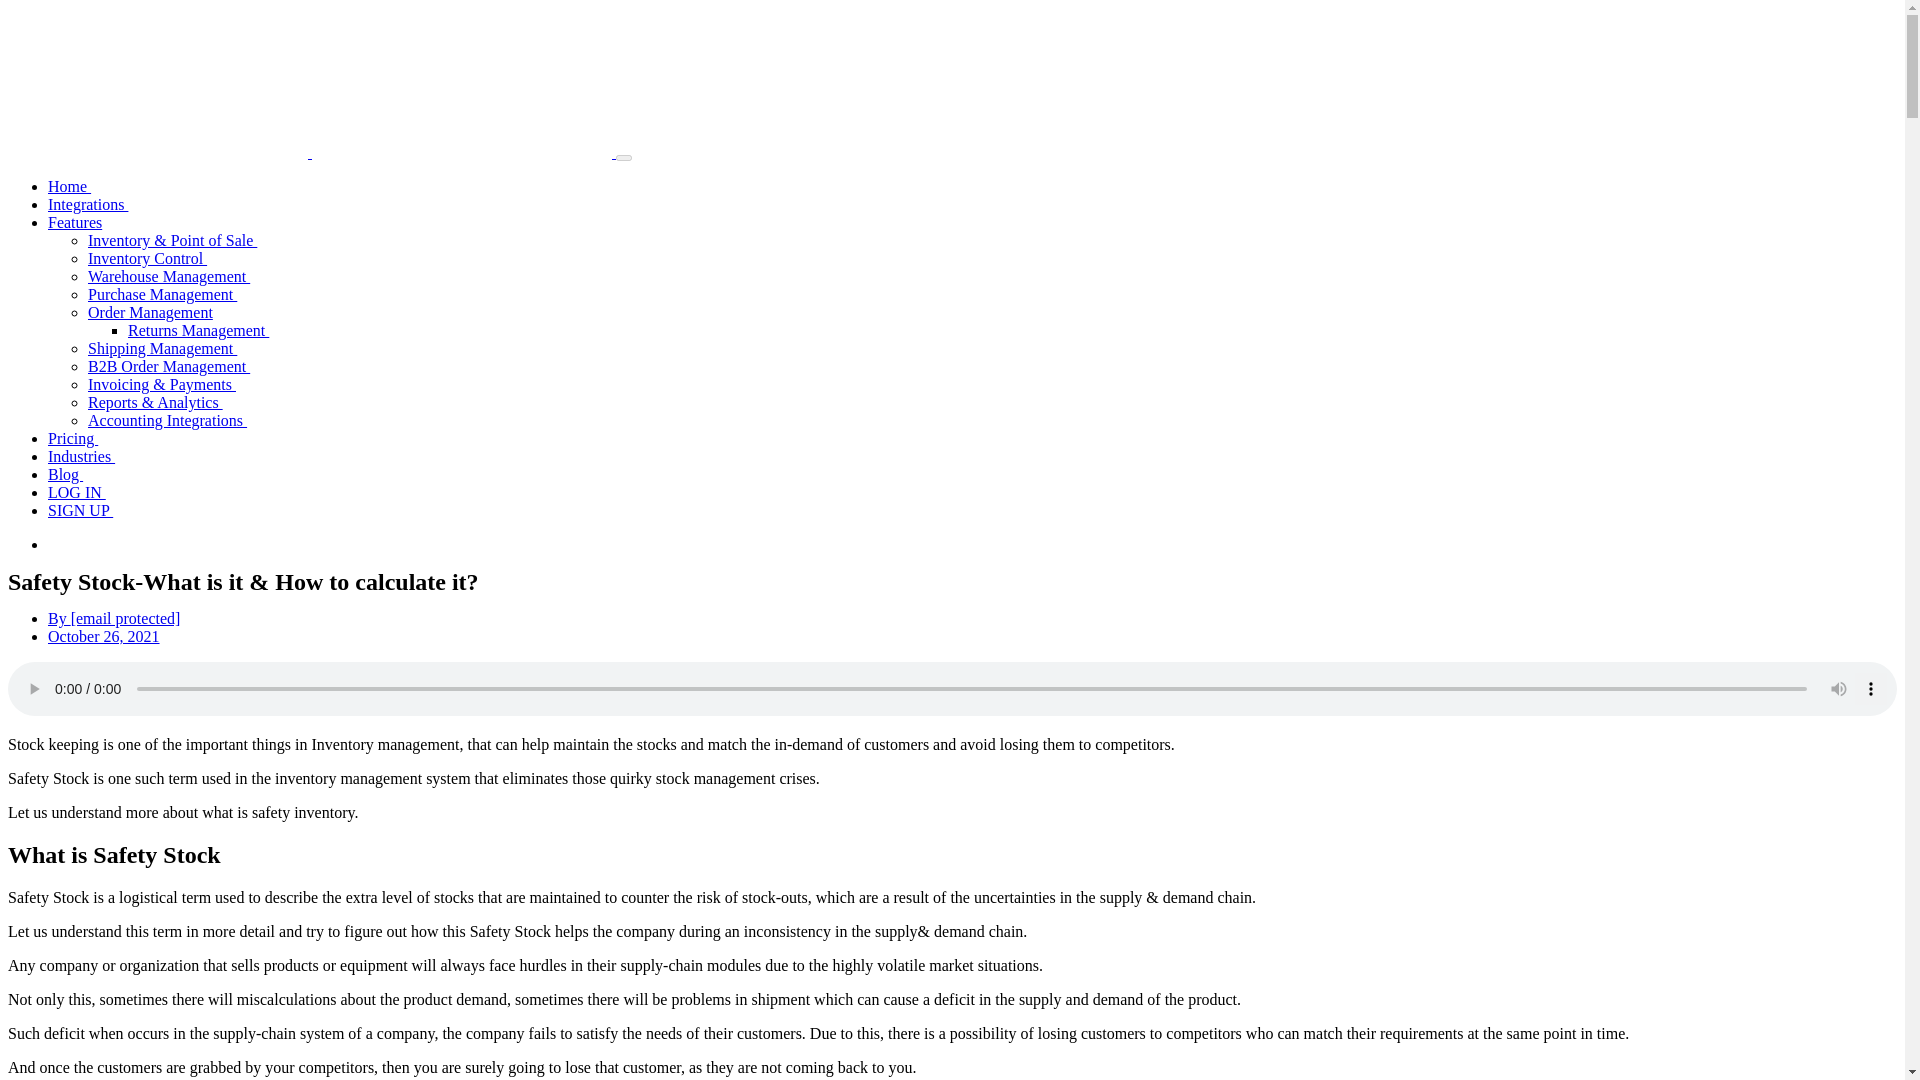 Image resolution: width=1920 pixels, height=1080 pixels. What do you see at coordinates (168, 420) in the screenshot?
I see `Accounting Integrations` at bounding box center [168, 420].